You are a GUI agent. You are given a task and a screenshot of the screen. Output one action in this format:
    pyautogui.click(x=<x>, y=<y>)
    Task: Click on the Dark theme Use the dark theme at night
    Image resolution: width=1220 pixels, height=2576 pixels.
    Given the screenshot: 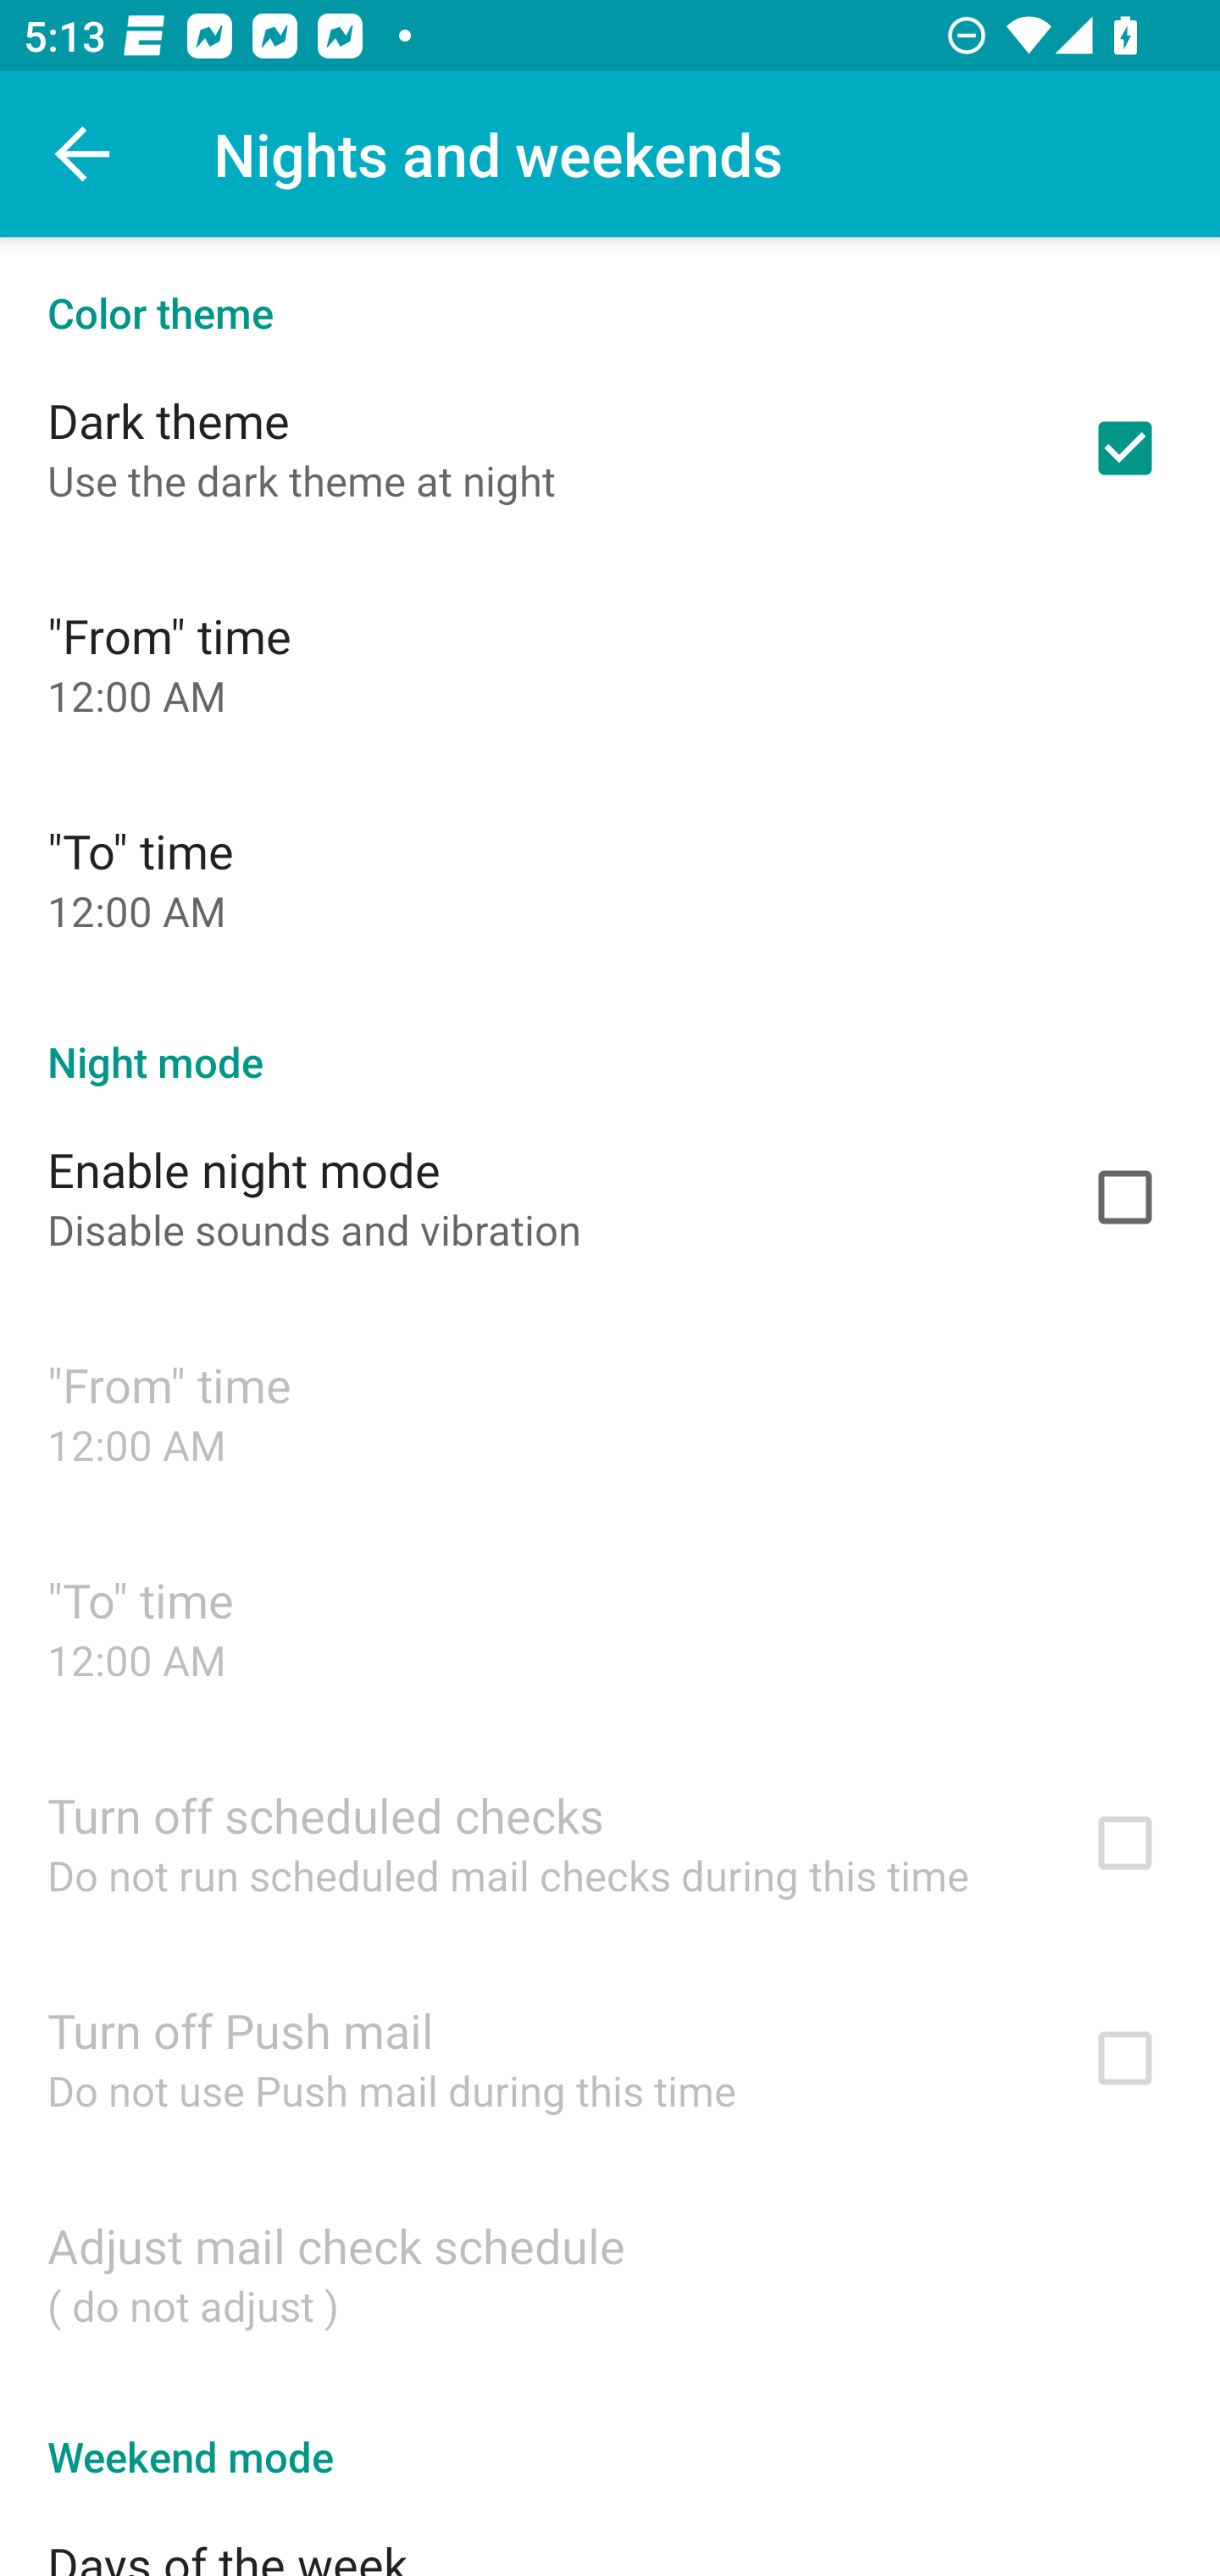 What is the action you would take?
    pyautogui.click(x=610, y=447)
    